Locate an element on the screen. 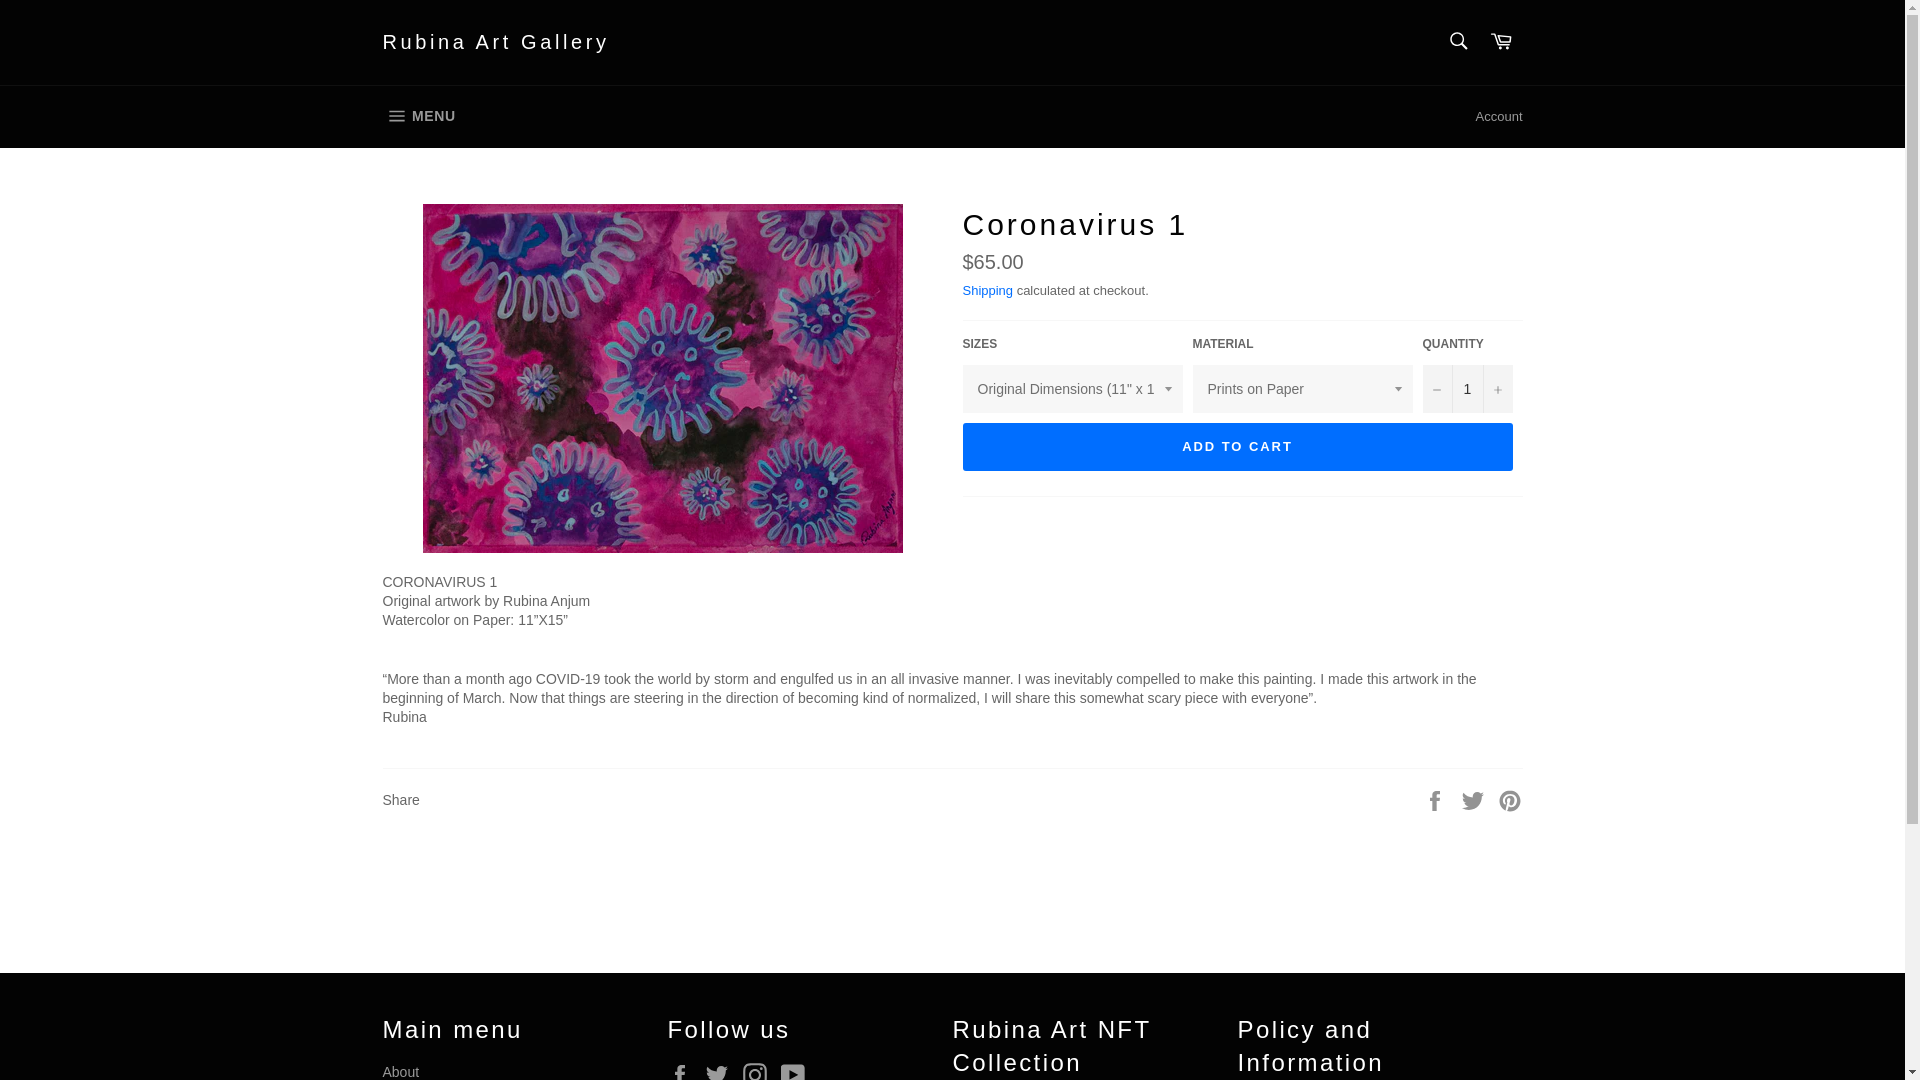  Tweet on Twitter is located at coordinates (1475, 798).